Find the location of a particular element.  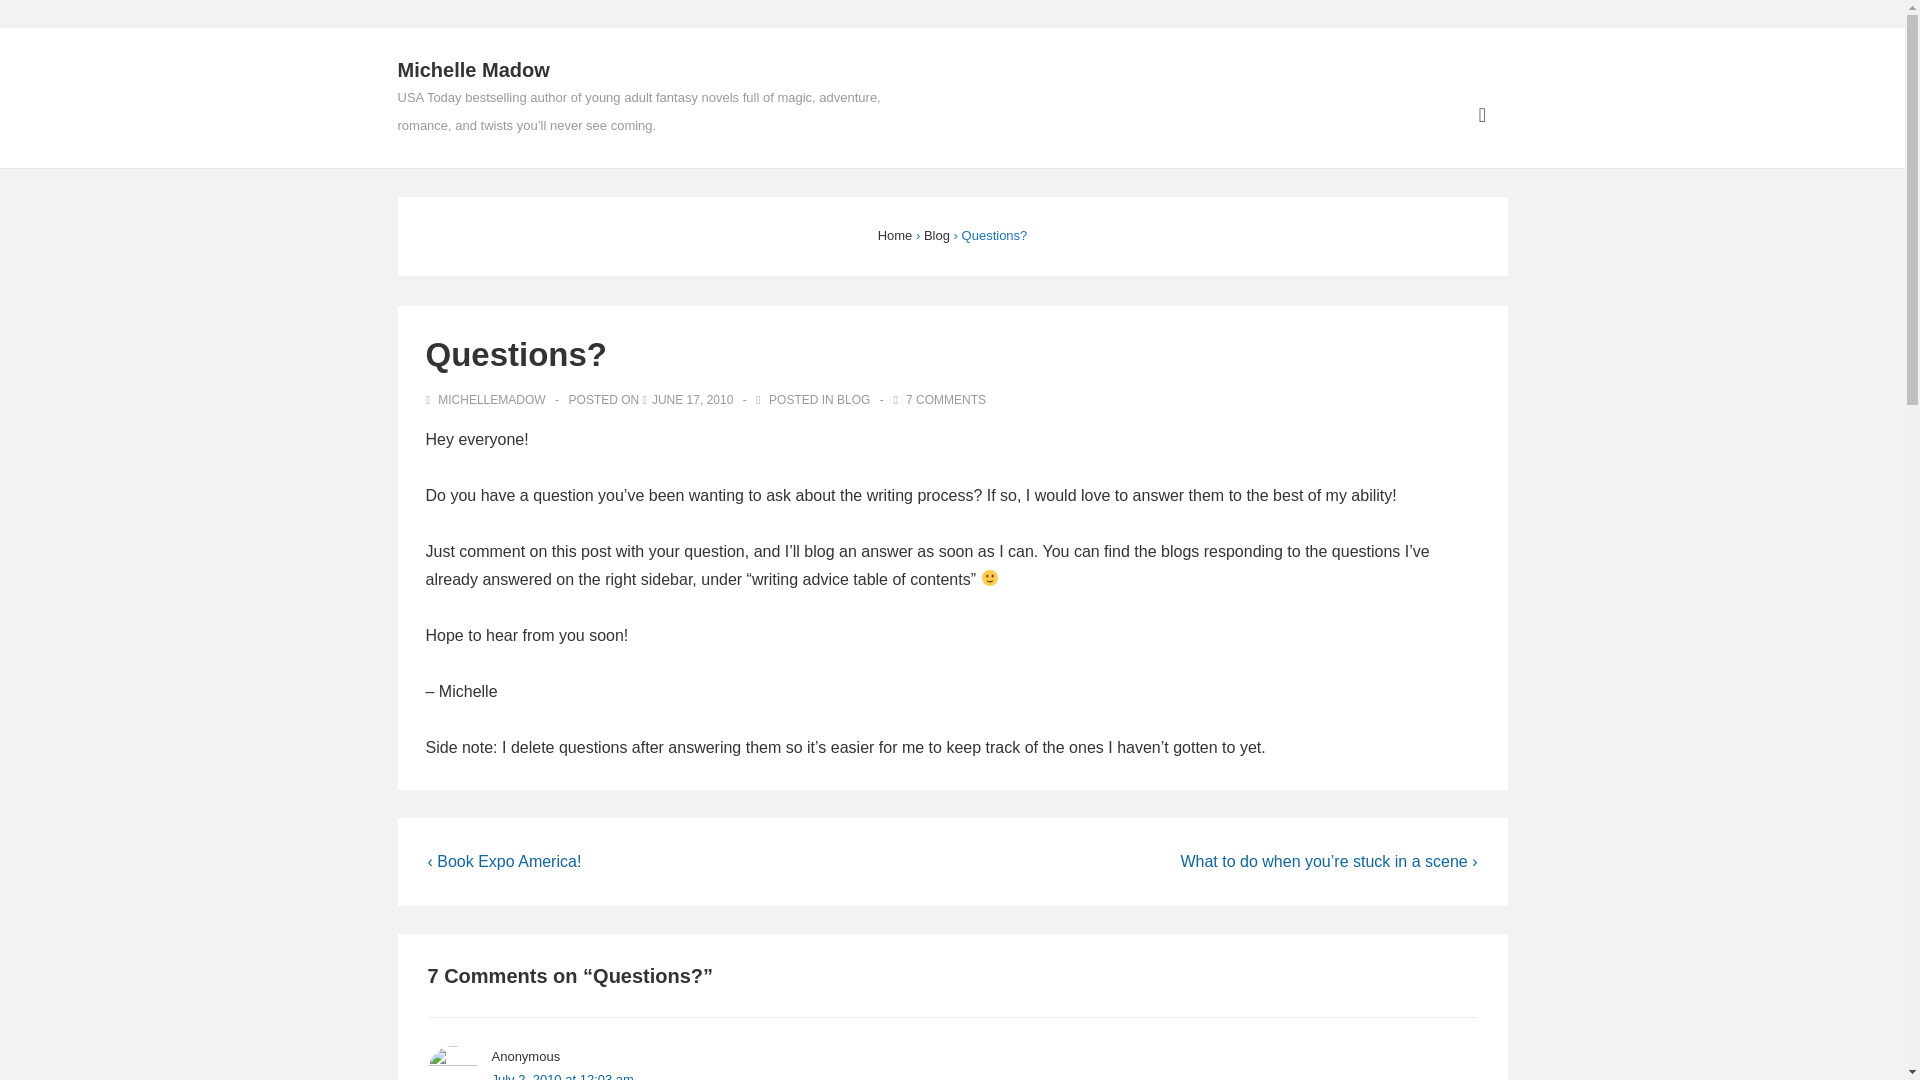

View all posts by michellemadow is located at coordinates (488, 400).